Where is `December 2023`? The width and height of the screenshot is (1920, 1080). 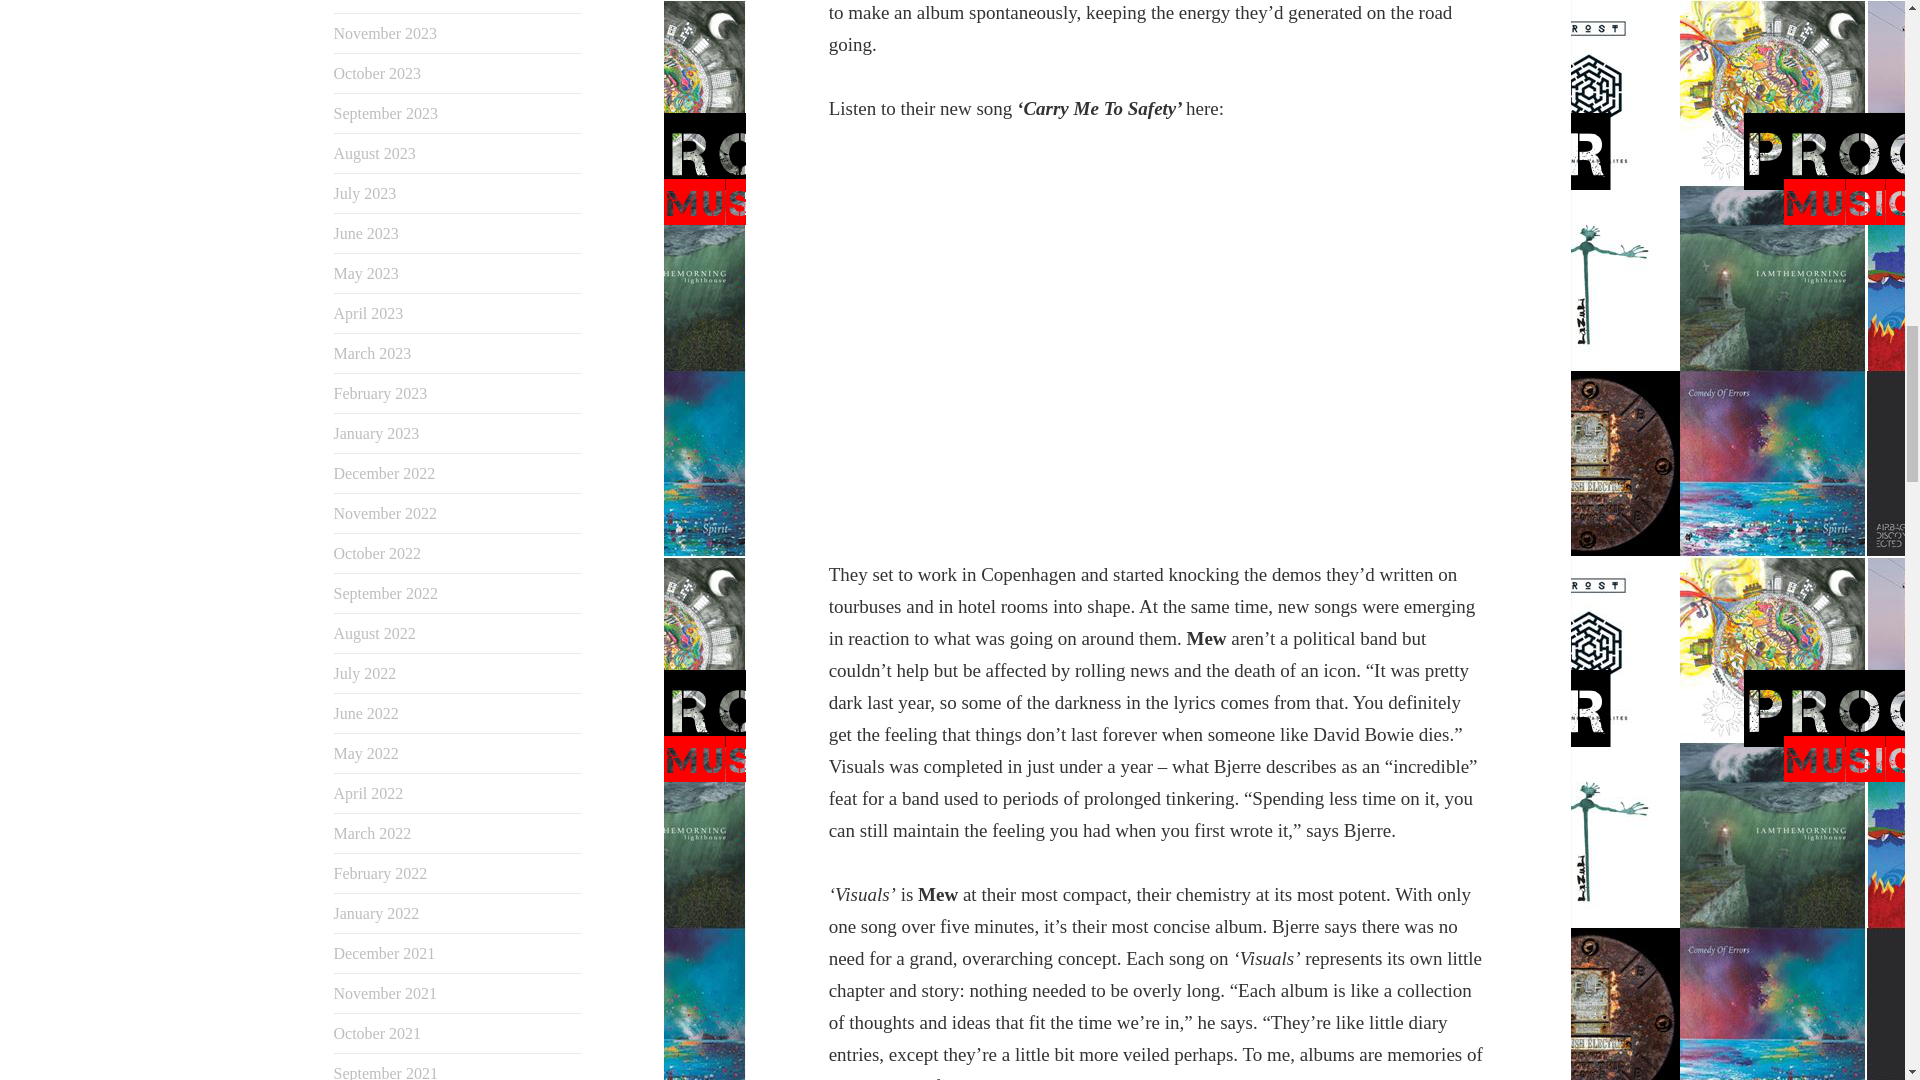 December 2023 is located at coordinates (384, 1).